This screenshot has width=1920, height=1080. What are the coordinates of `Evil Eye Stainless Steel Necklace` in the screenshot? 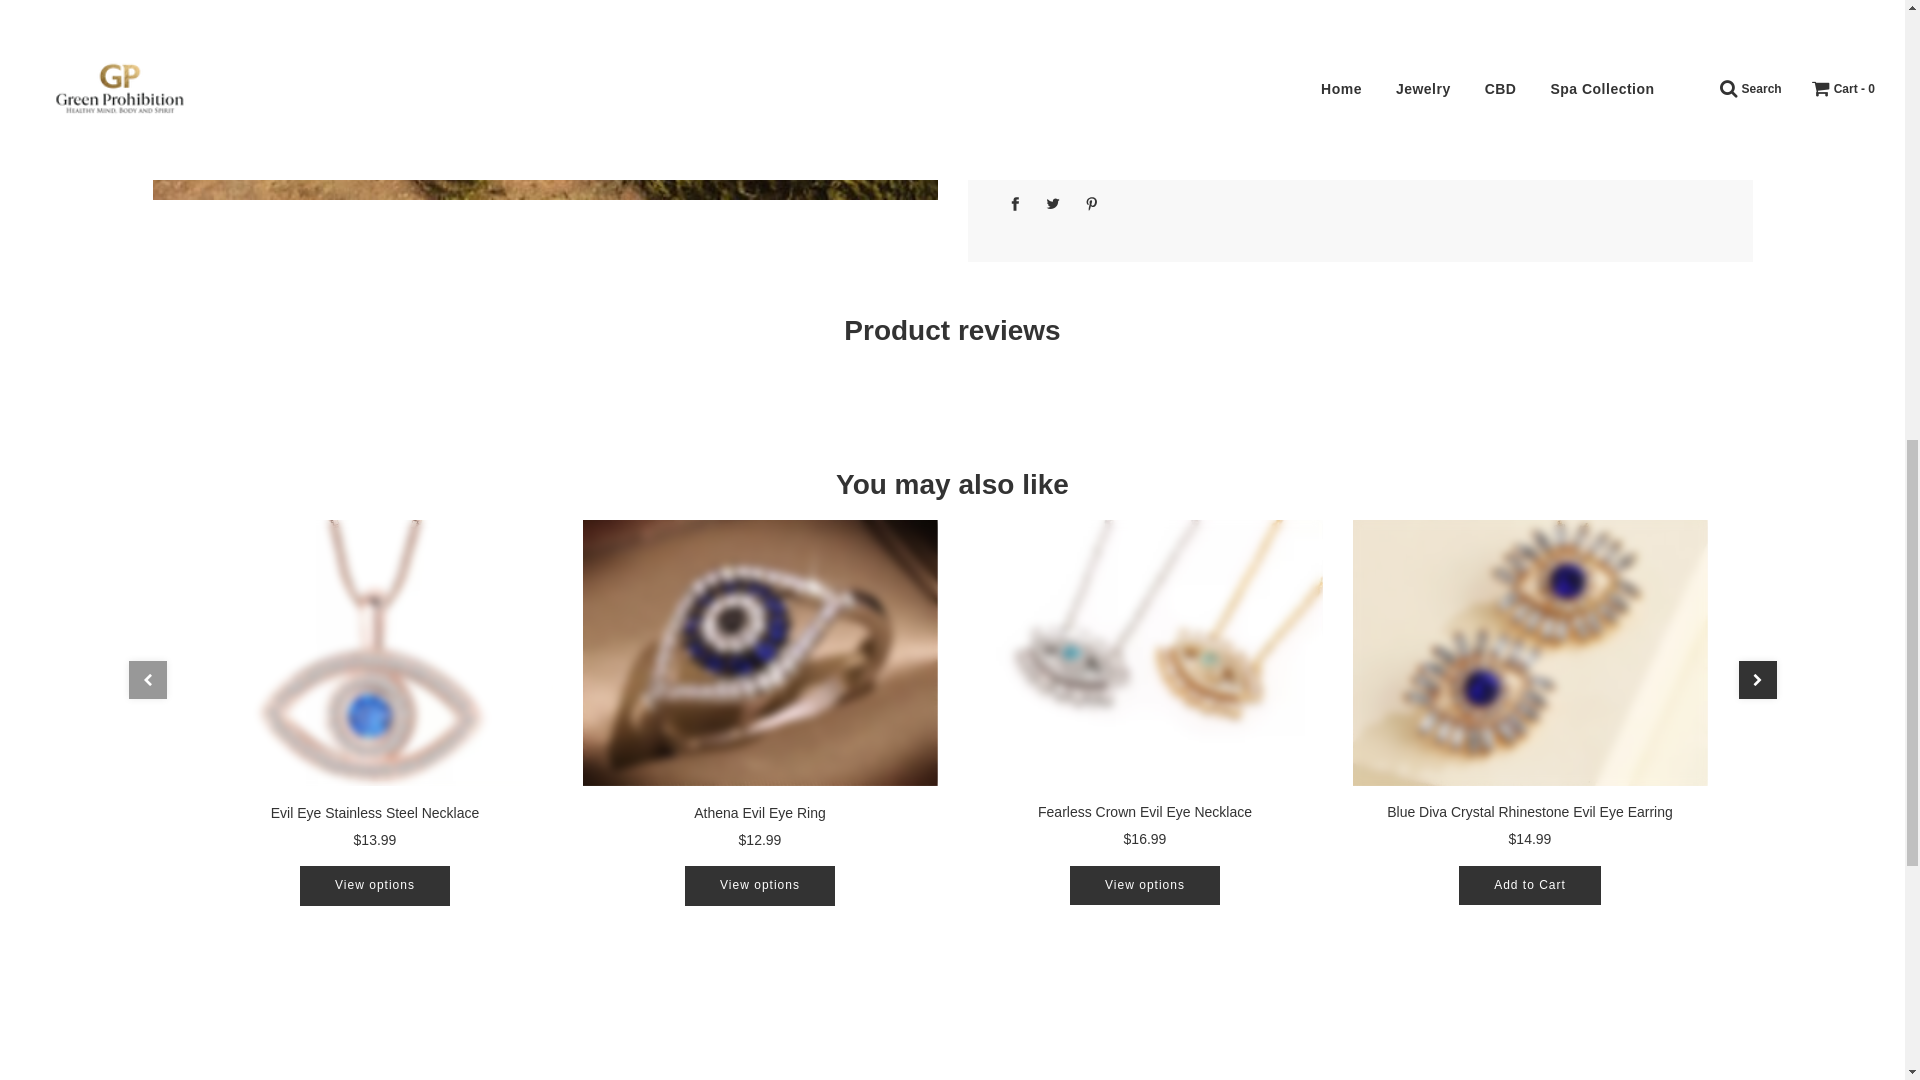 It's located at (374, 652).